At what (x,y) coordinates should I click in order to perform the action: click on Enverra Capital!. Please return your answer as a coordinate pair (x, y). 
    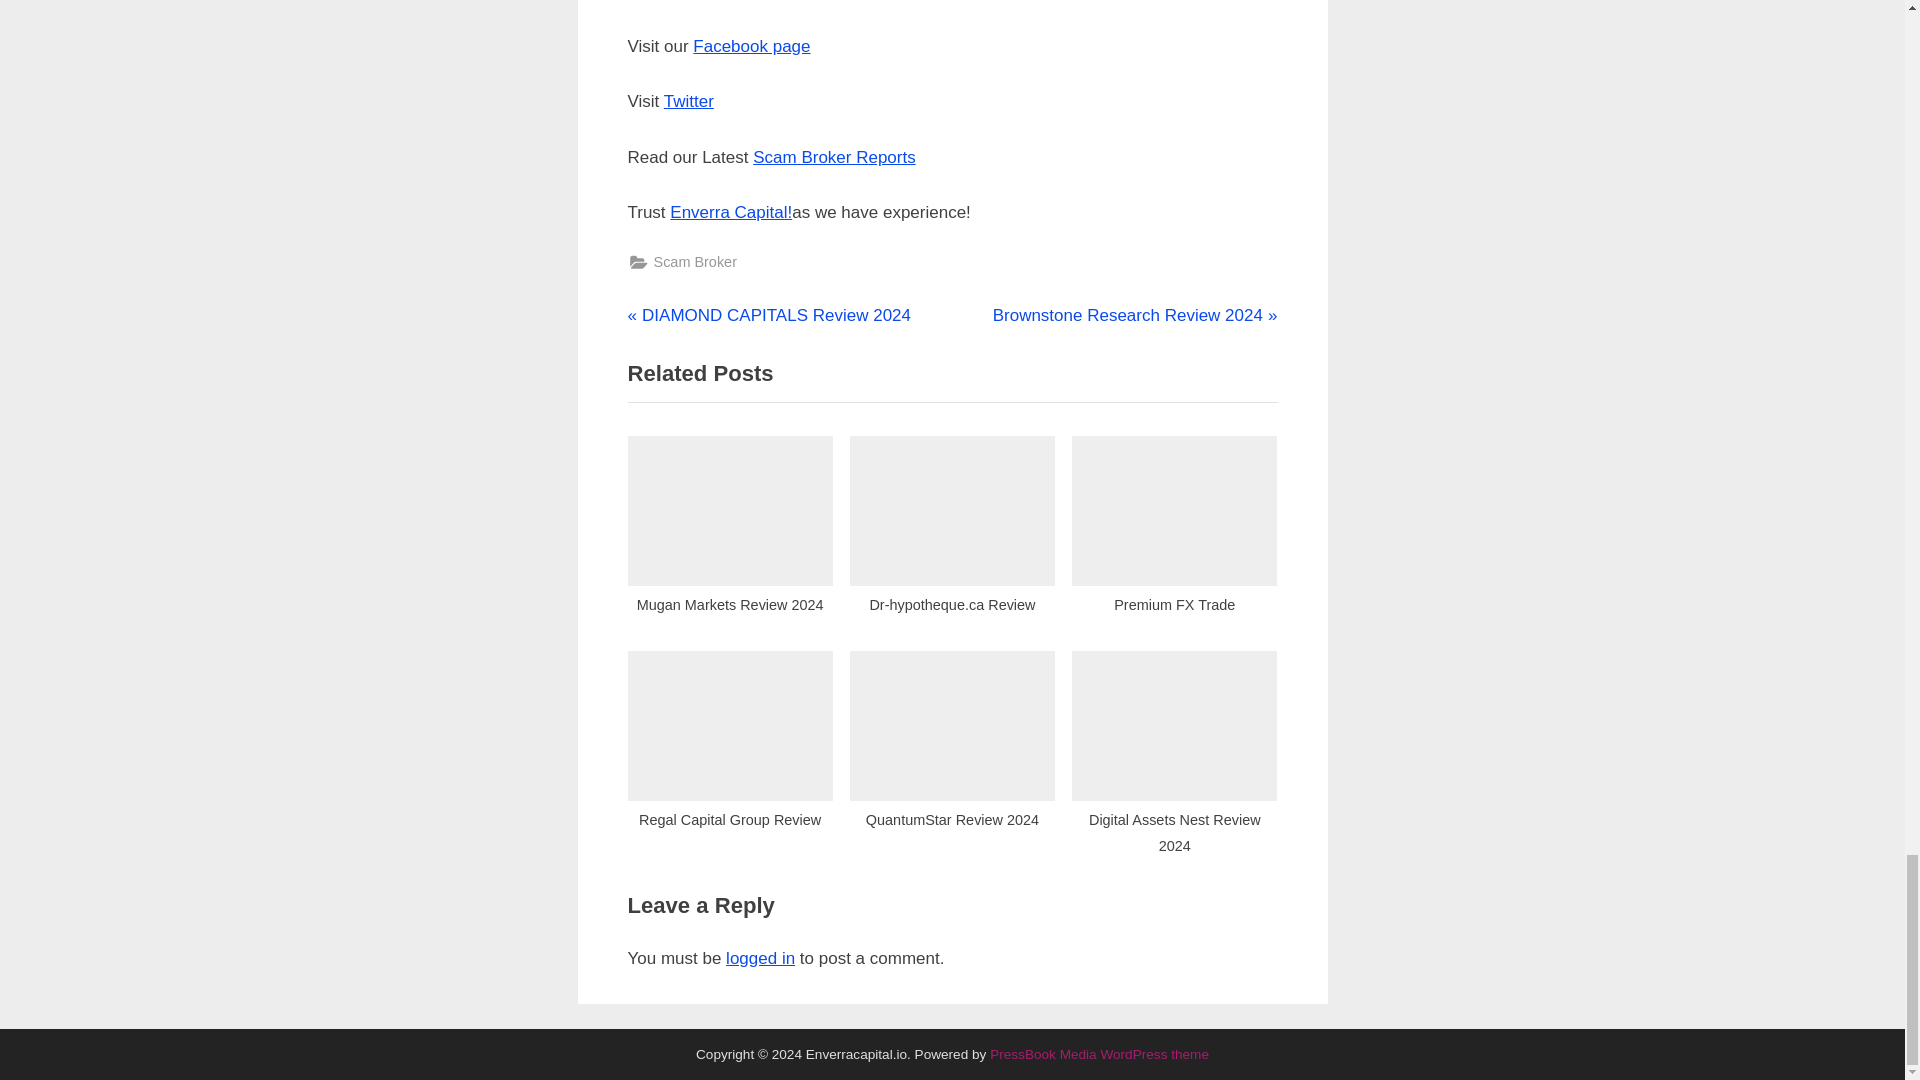
    Looking at the image, I should click on (730, 212).